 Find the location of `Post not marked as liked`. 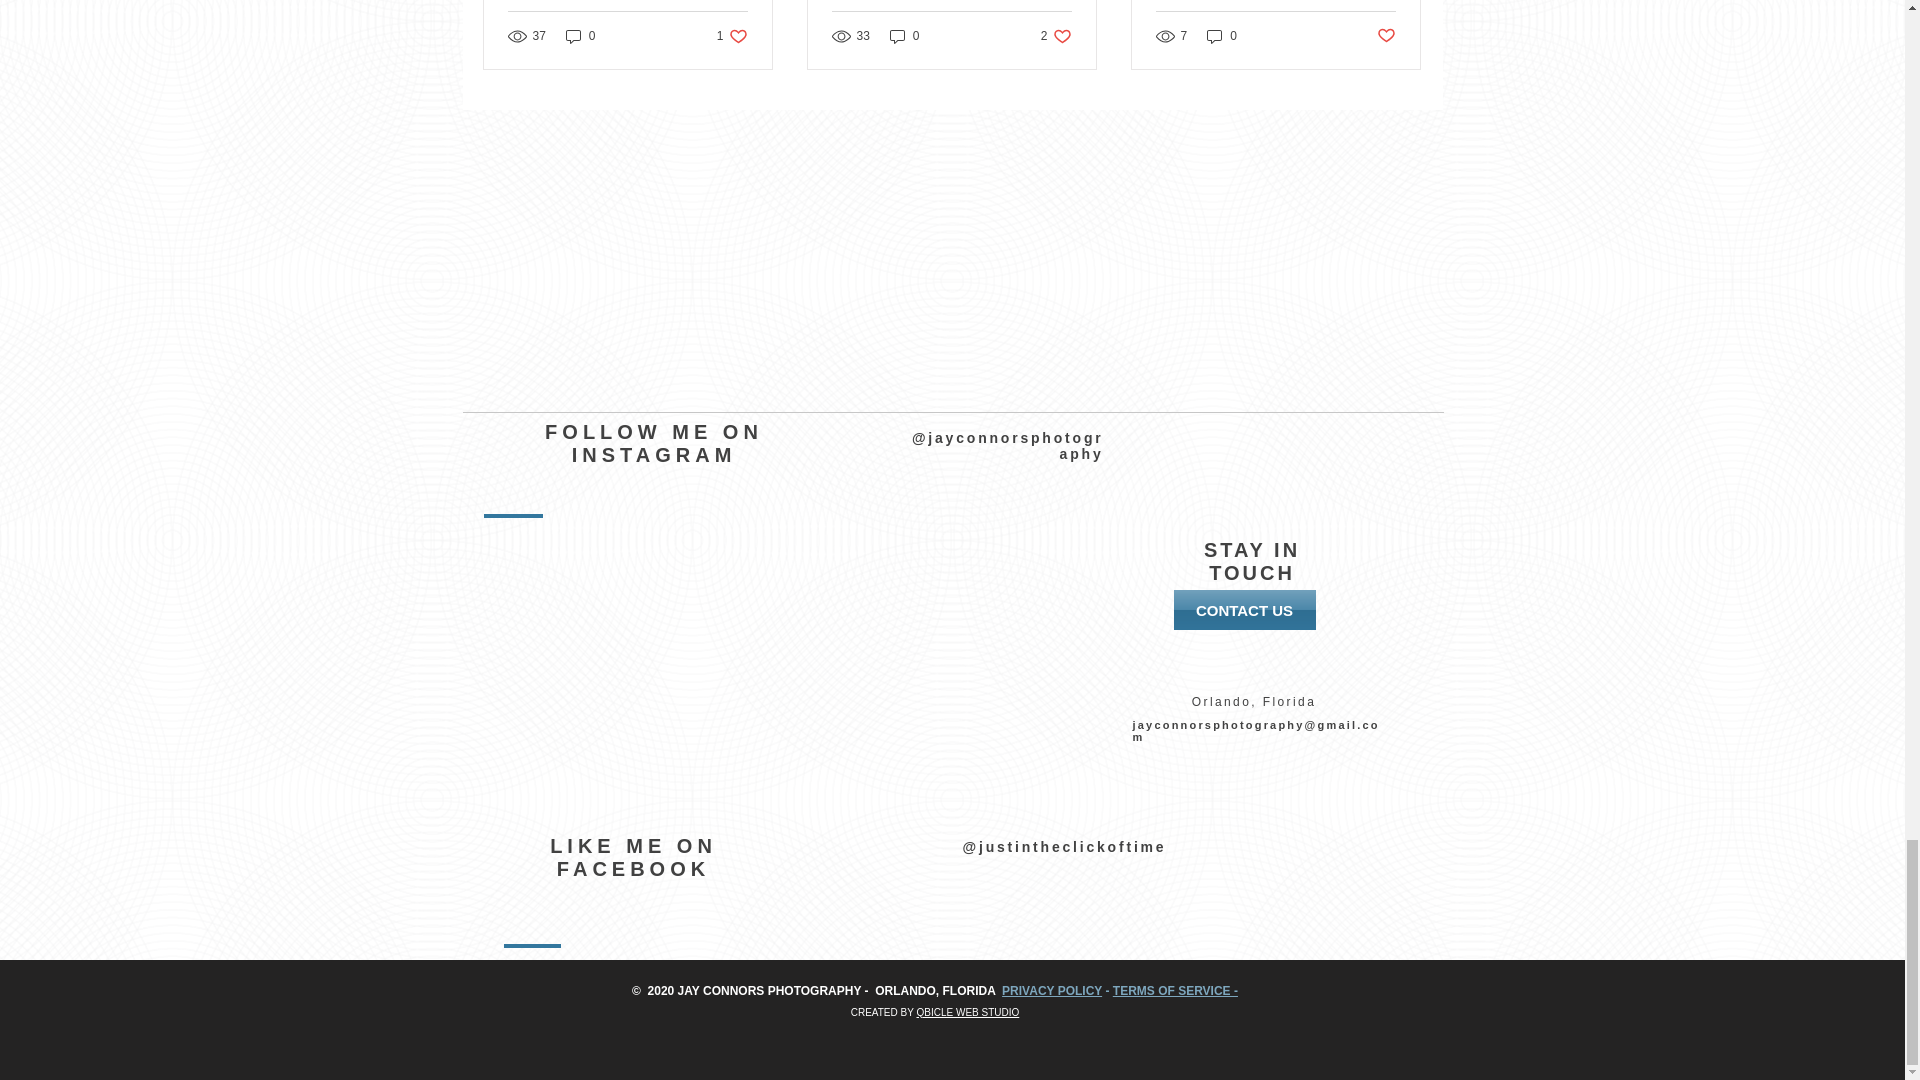

Post not marked as liked is located at coordinates (1176, 990).